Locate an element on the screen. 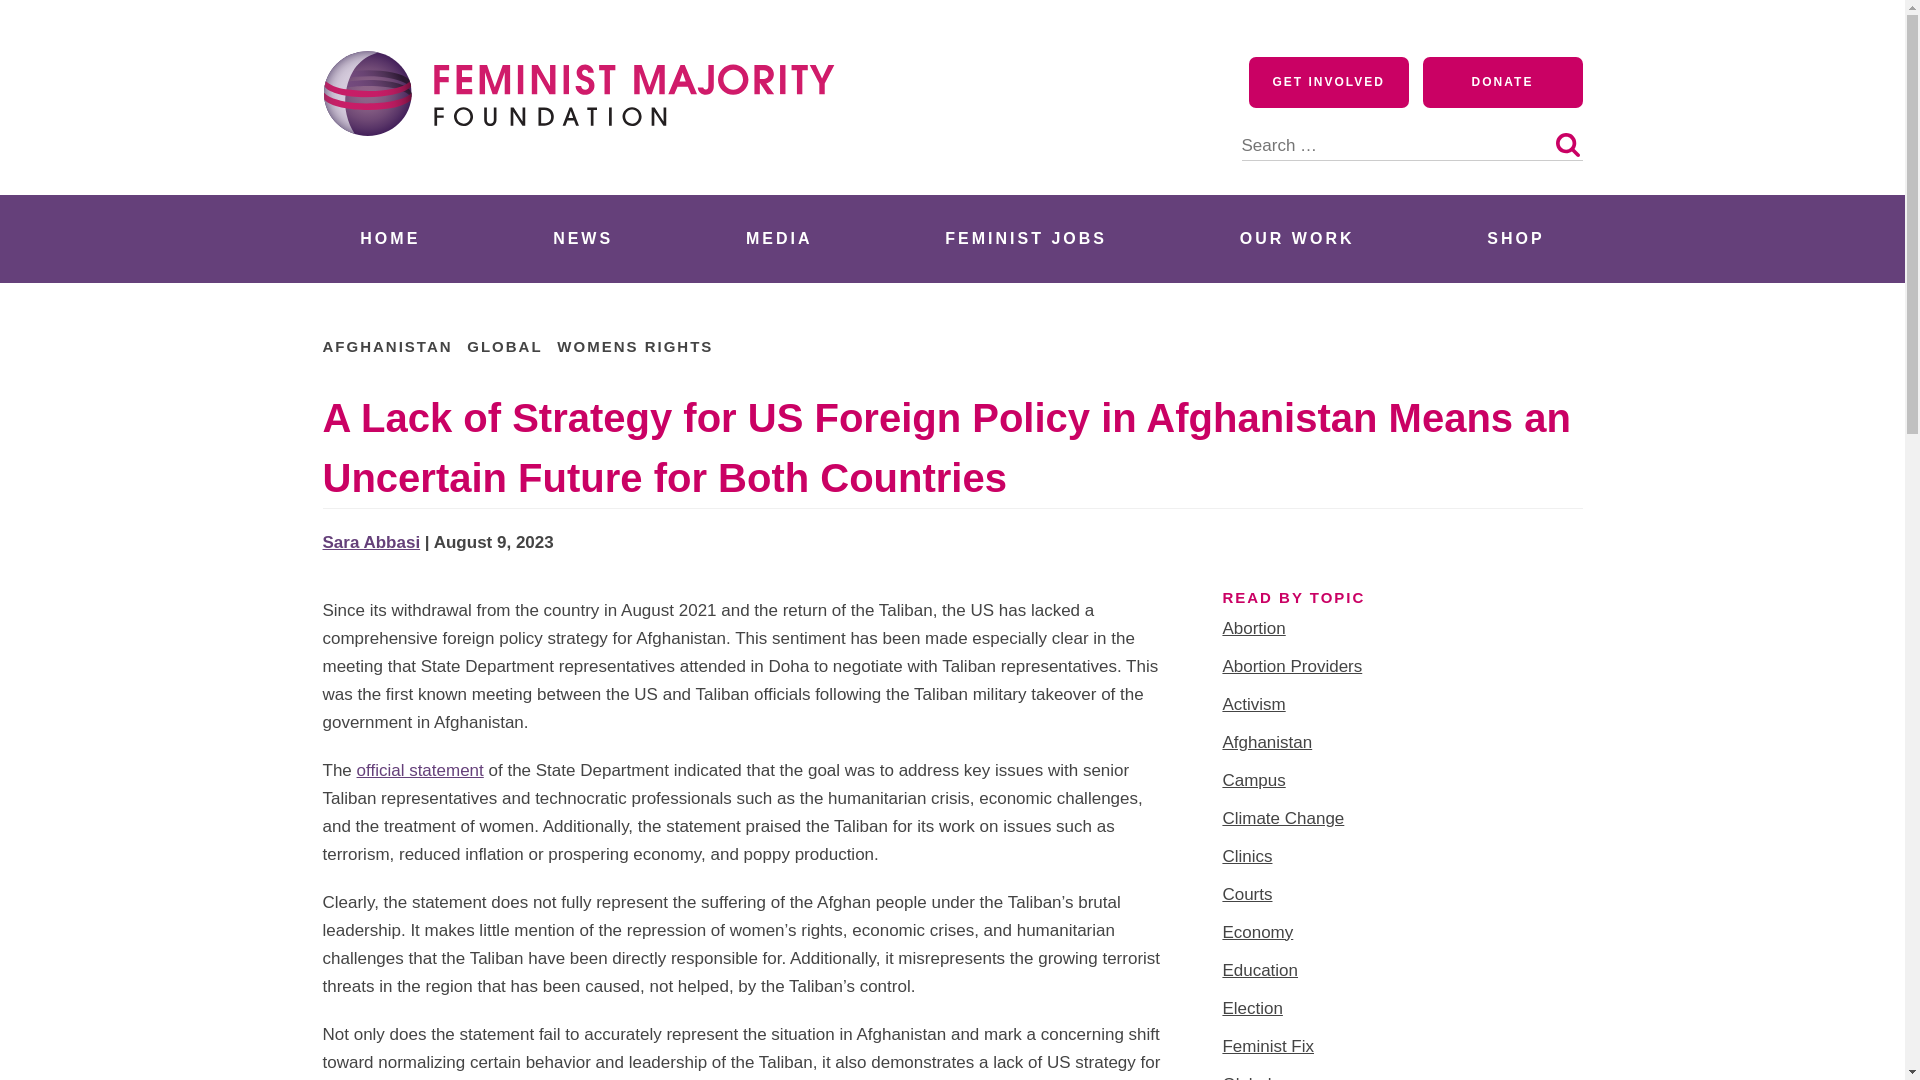 This screenshot has height=1080, width=1920. Abortion Providers is located at coordinates (1291, 666).